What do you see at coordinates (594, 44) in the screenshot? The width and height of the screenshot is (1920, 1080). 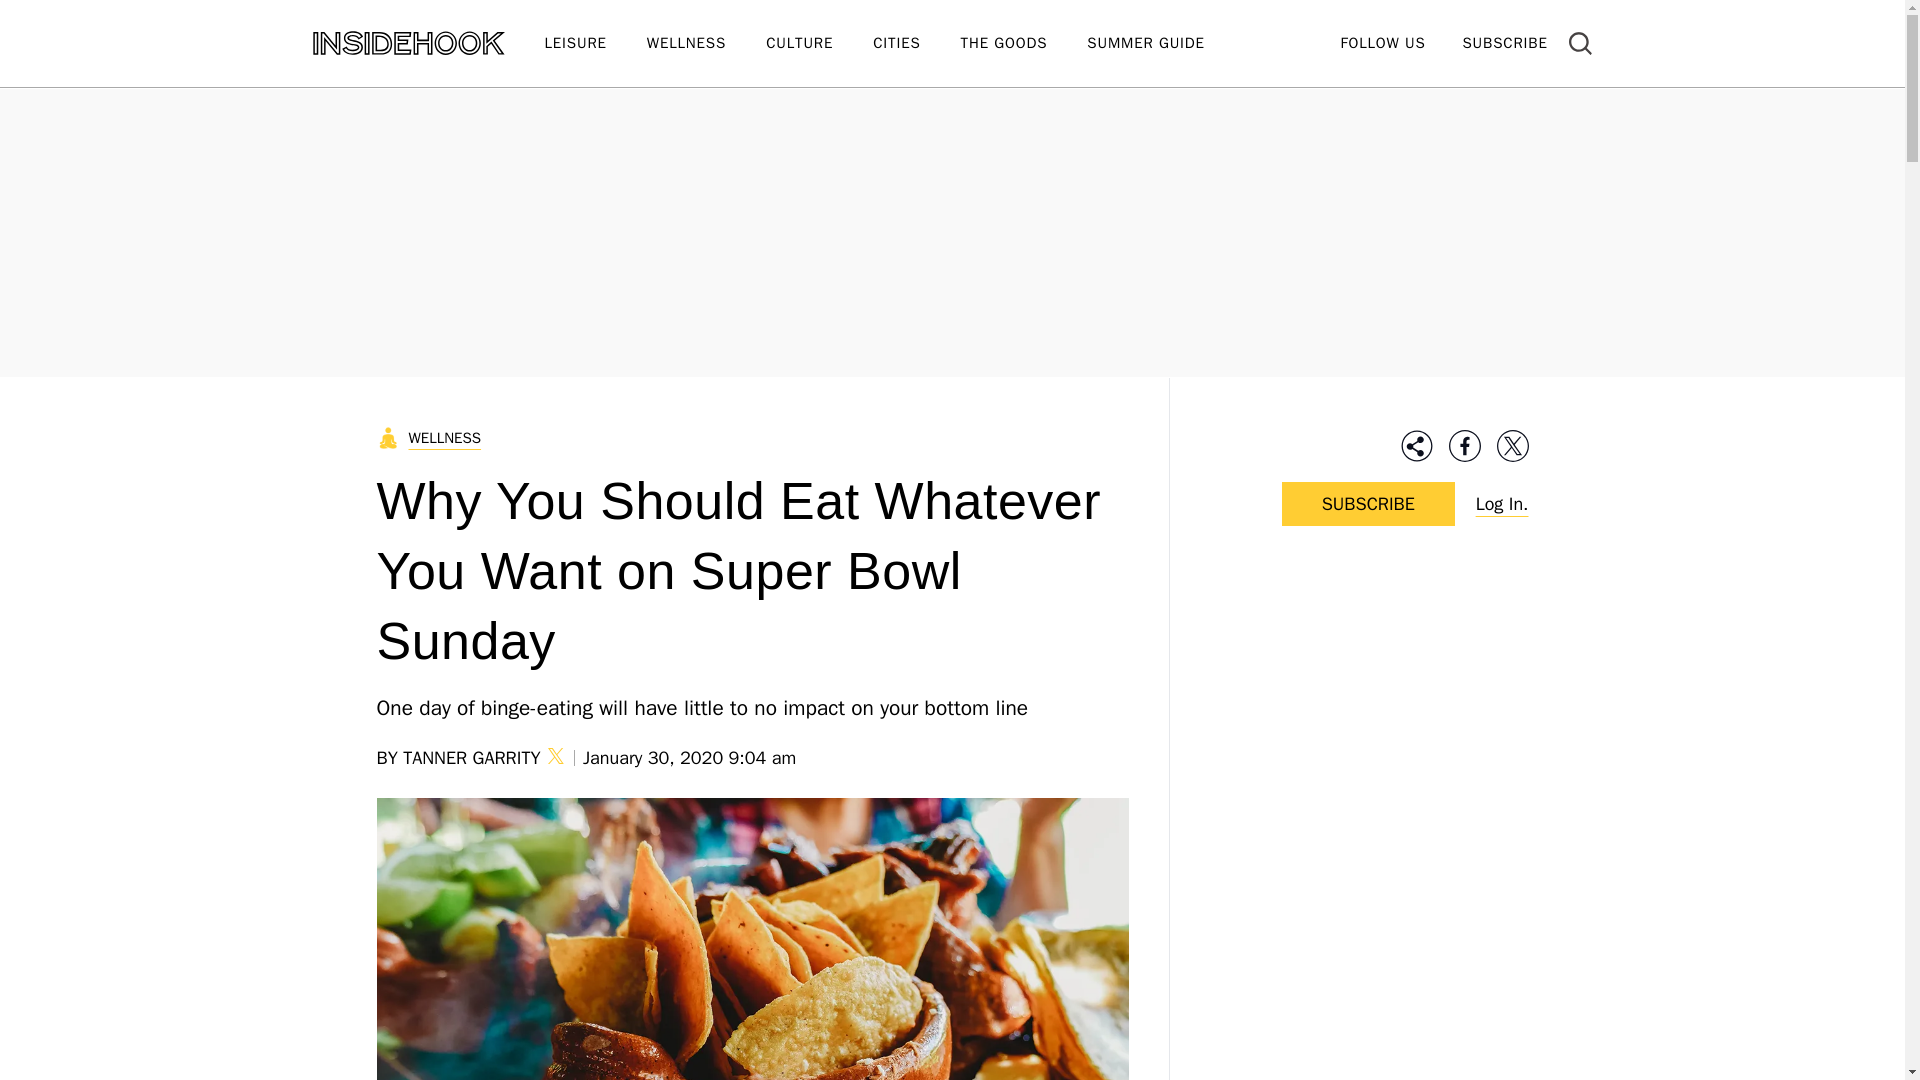 I see `LEISURE` at bounding box center [594, 44].